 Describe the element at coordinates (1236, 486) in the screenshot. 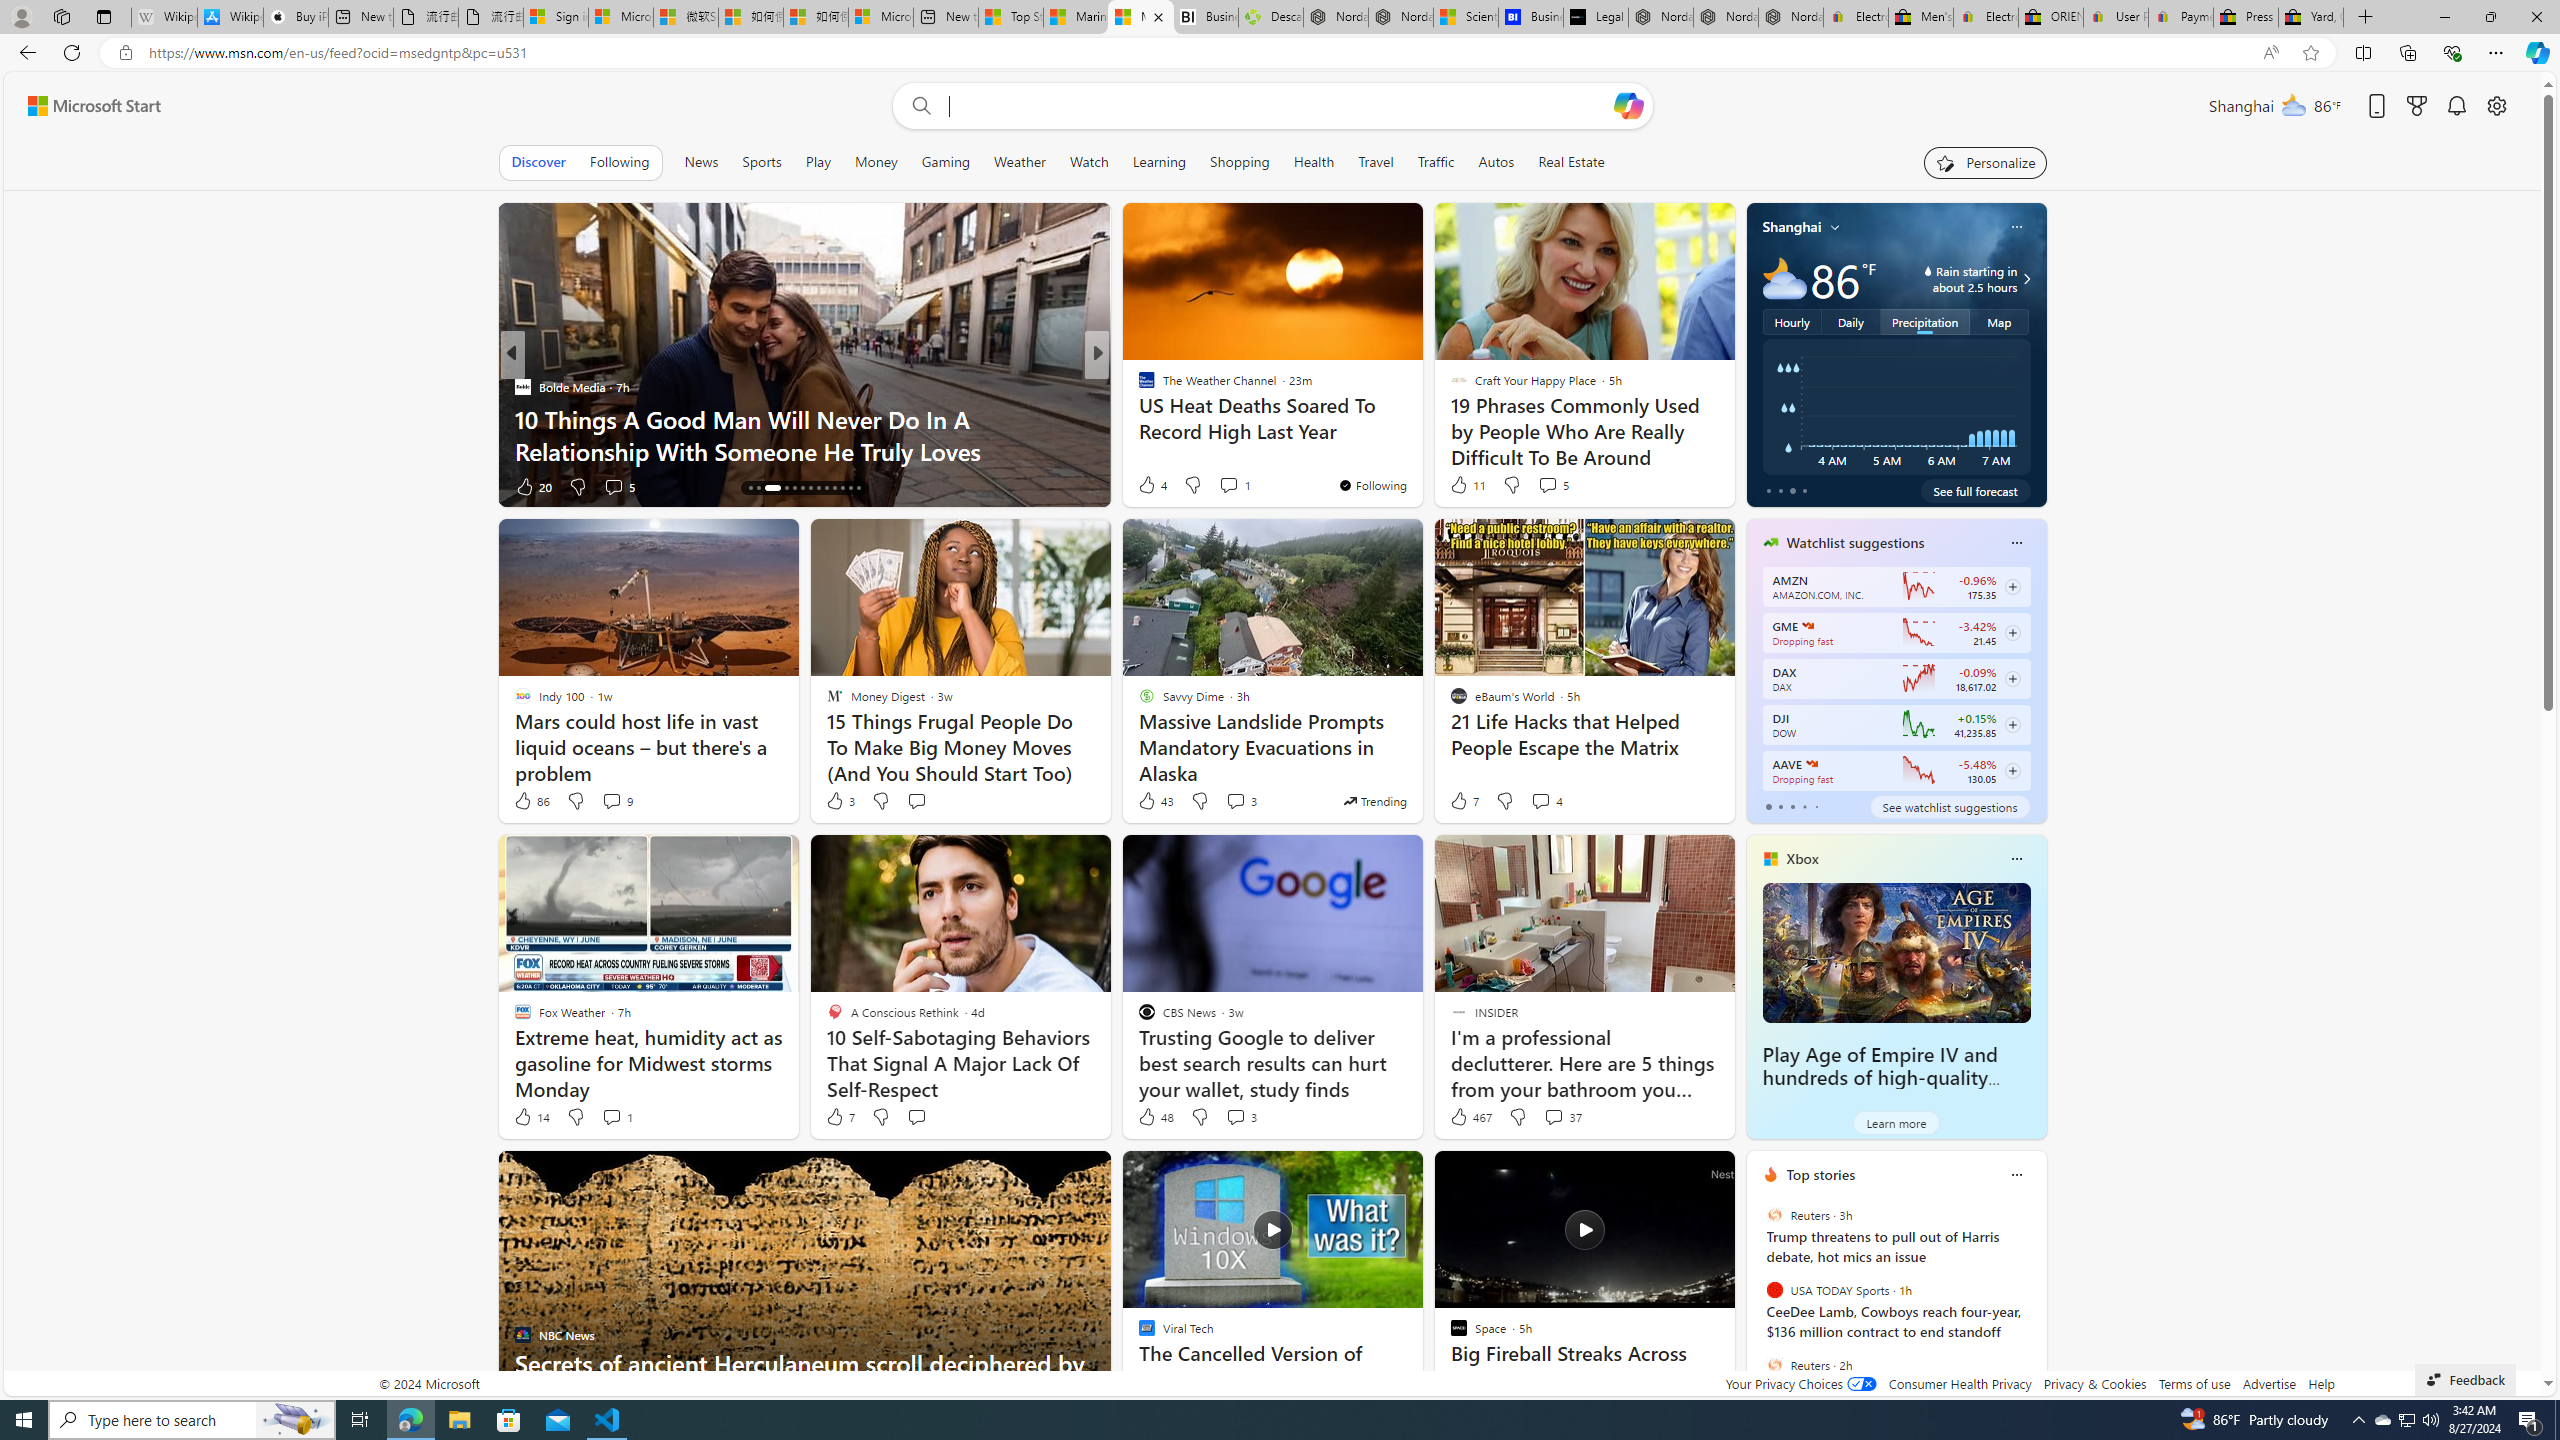

I see `View comments 53 Comment` at that location.